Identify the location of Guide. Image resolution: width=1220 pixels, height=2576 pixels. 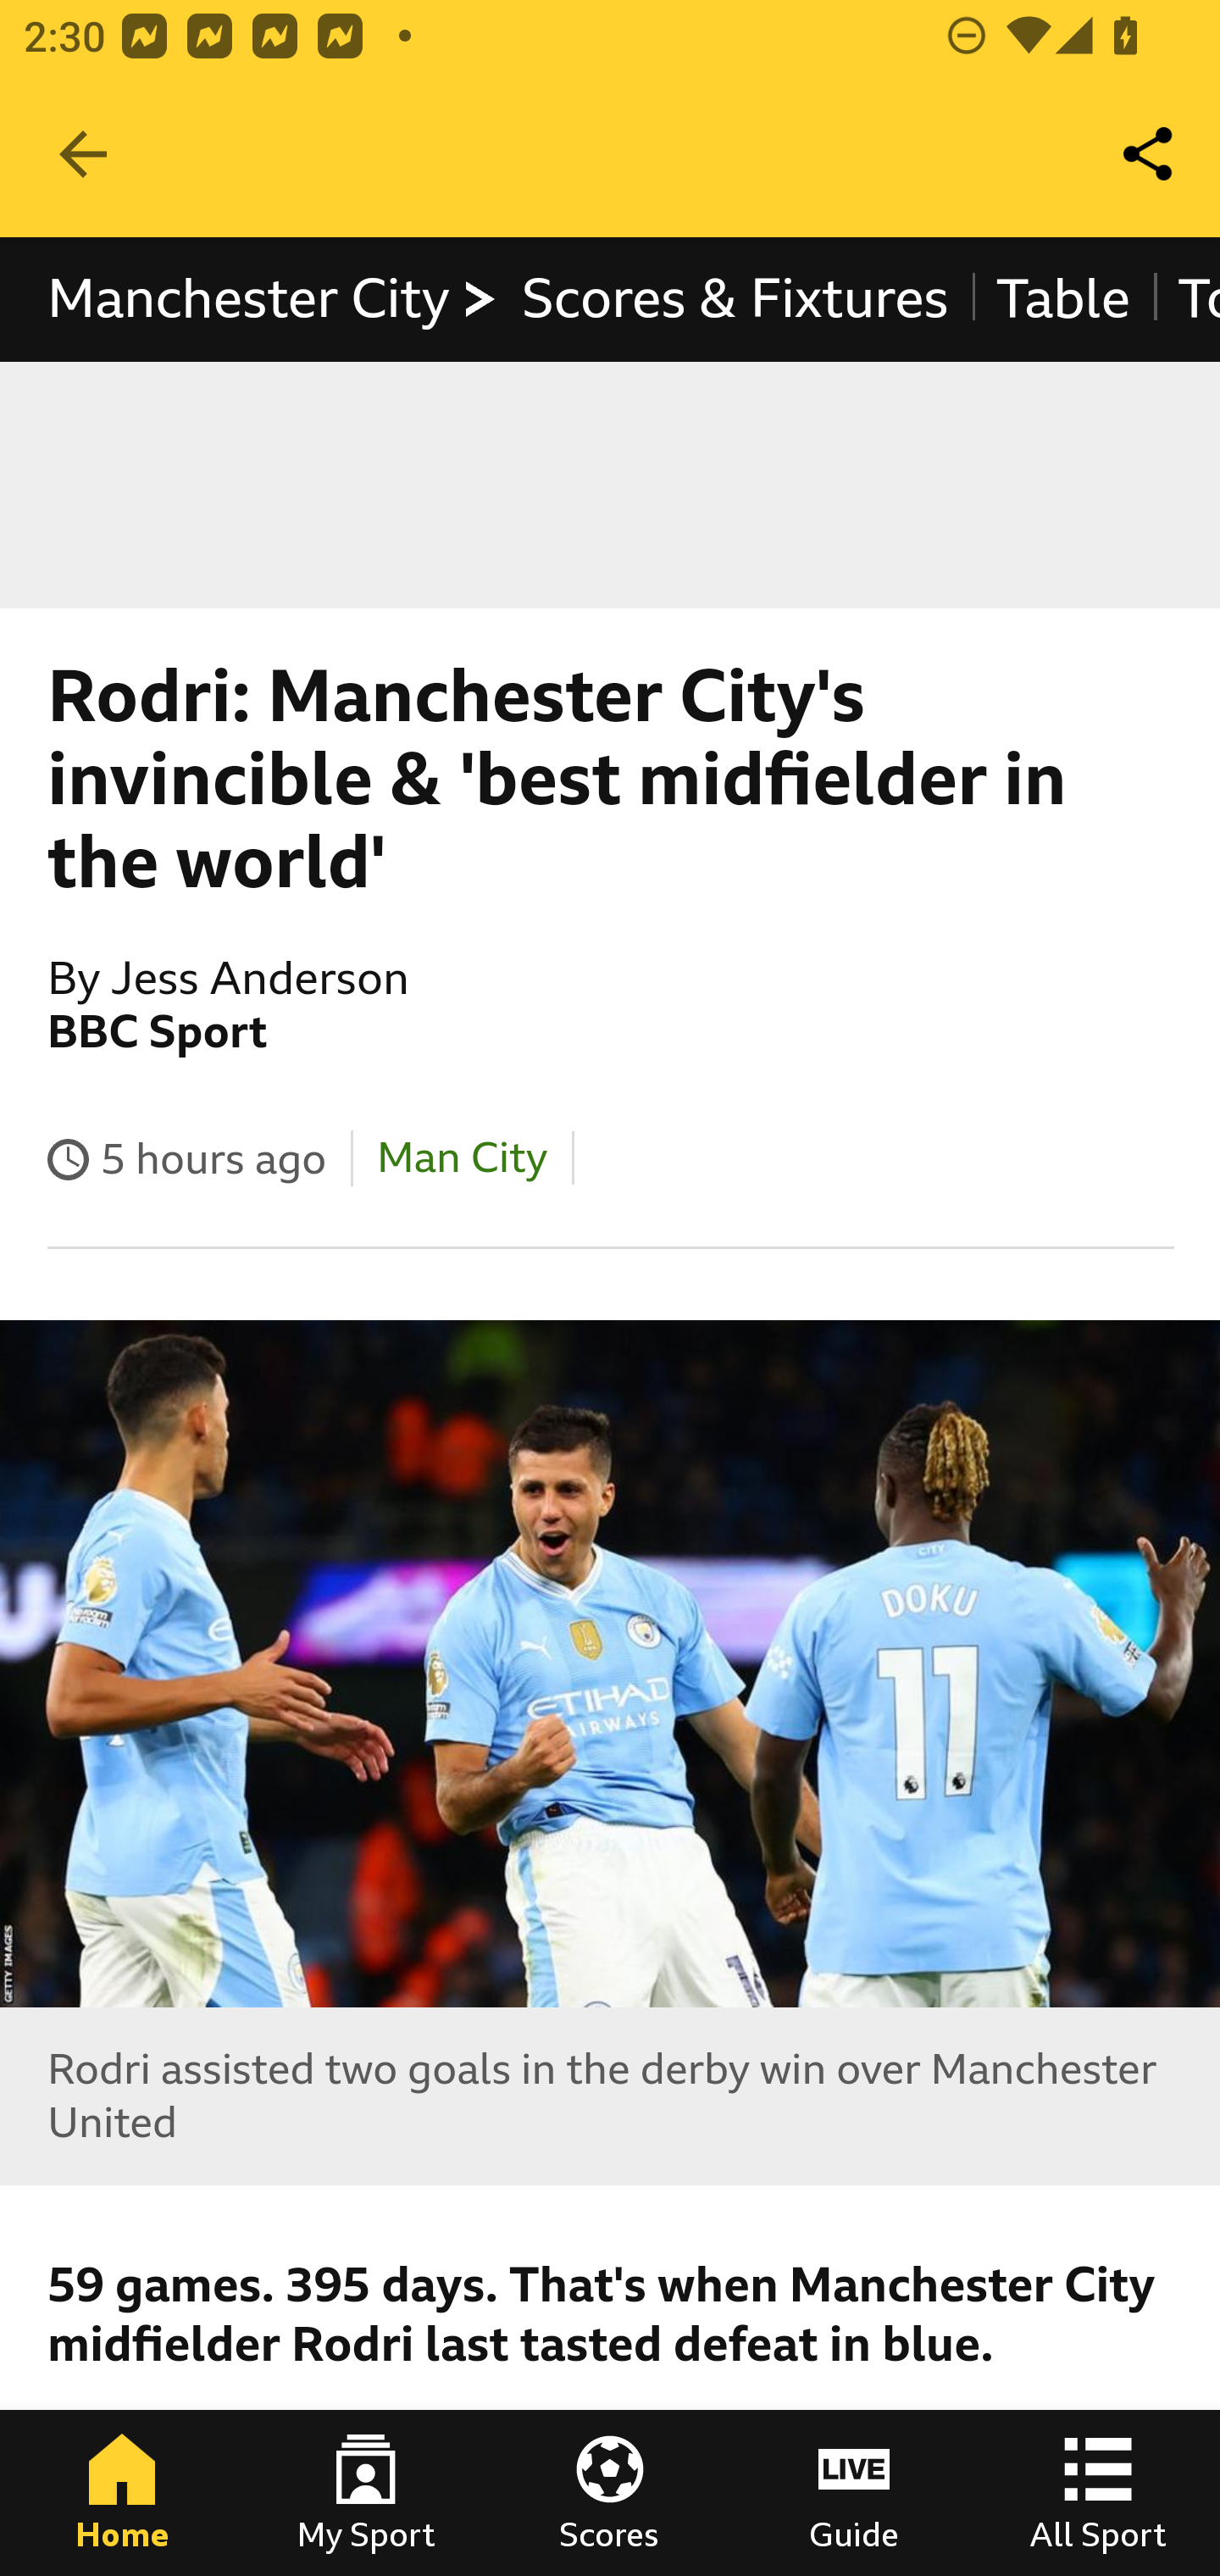
(854, 2493).